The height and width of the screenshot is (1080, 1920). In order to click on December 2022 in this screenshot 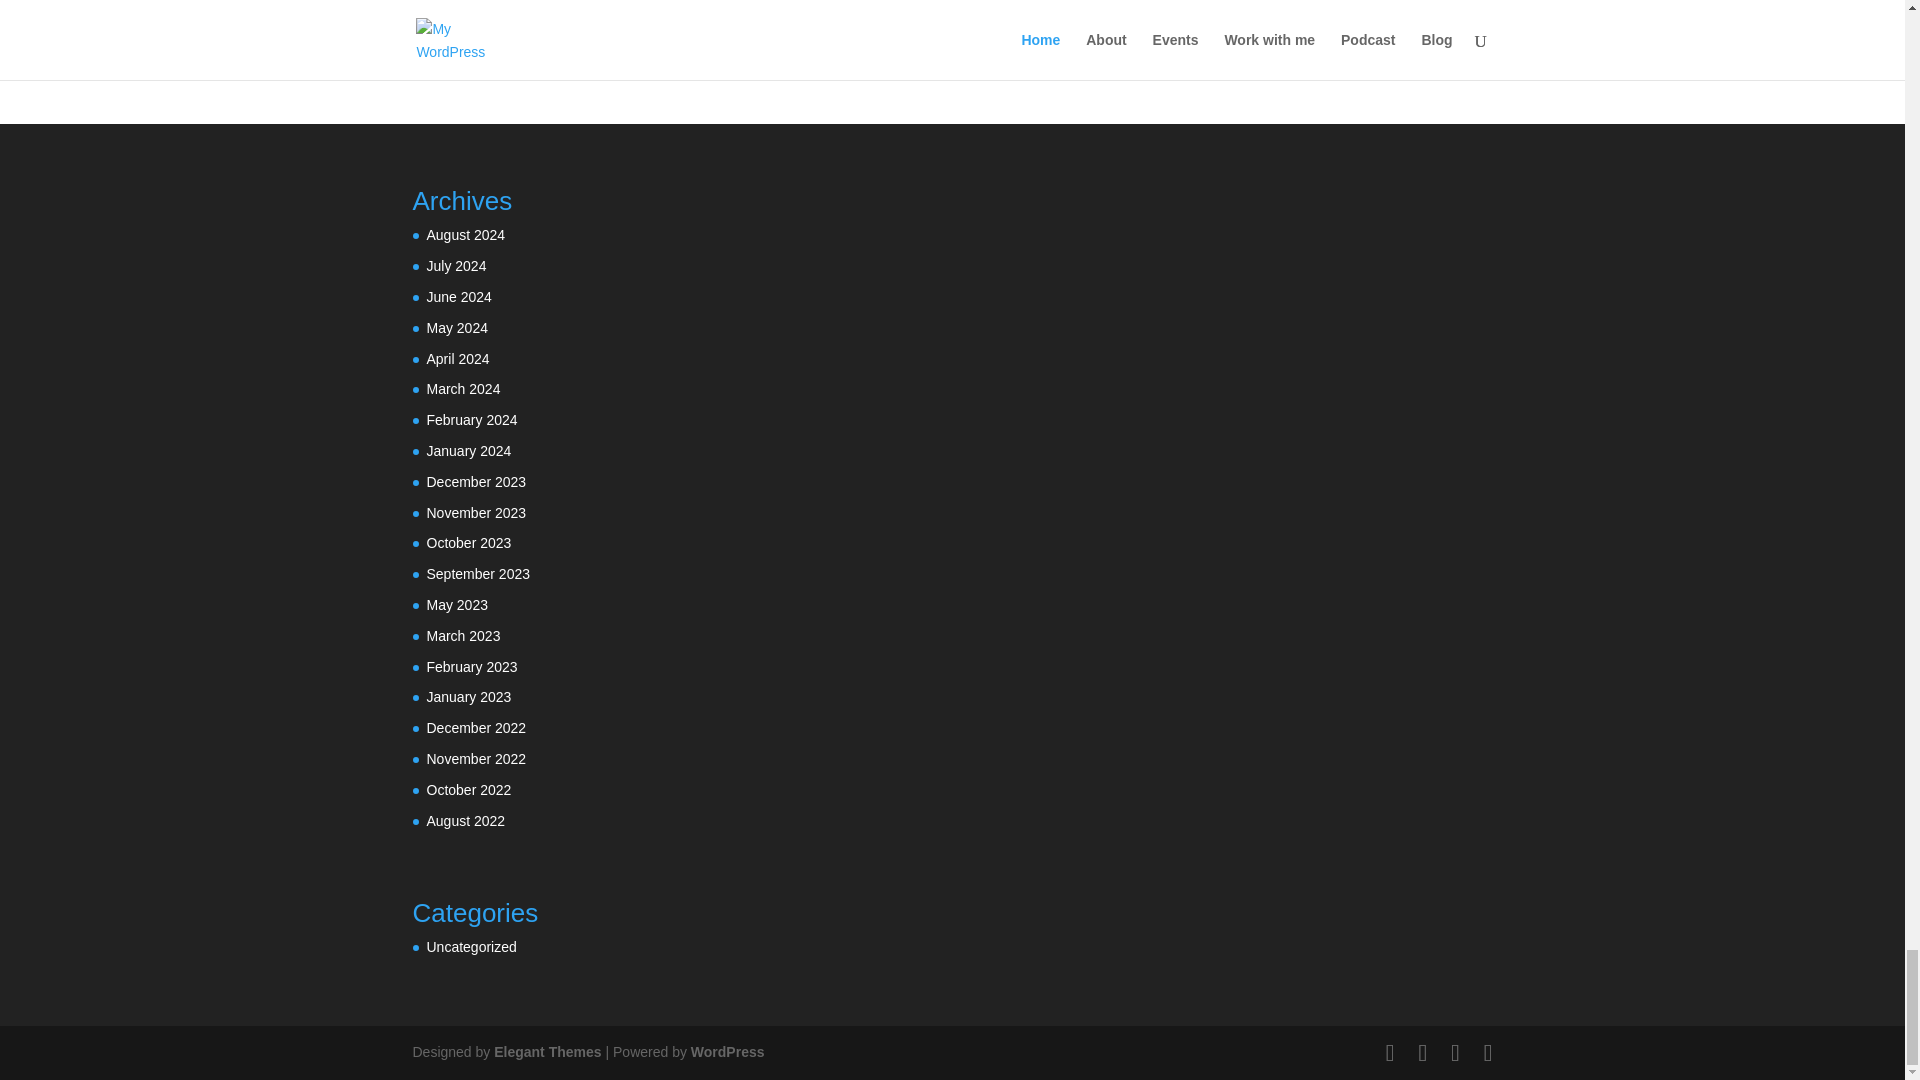, I will do `click(476, 728)`.